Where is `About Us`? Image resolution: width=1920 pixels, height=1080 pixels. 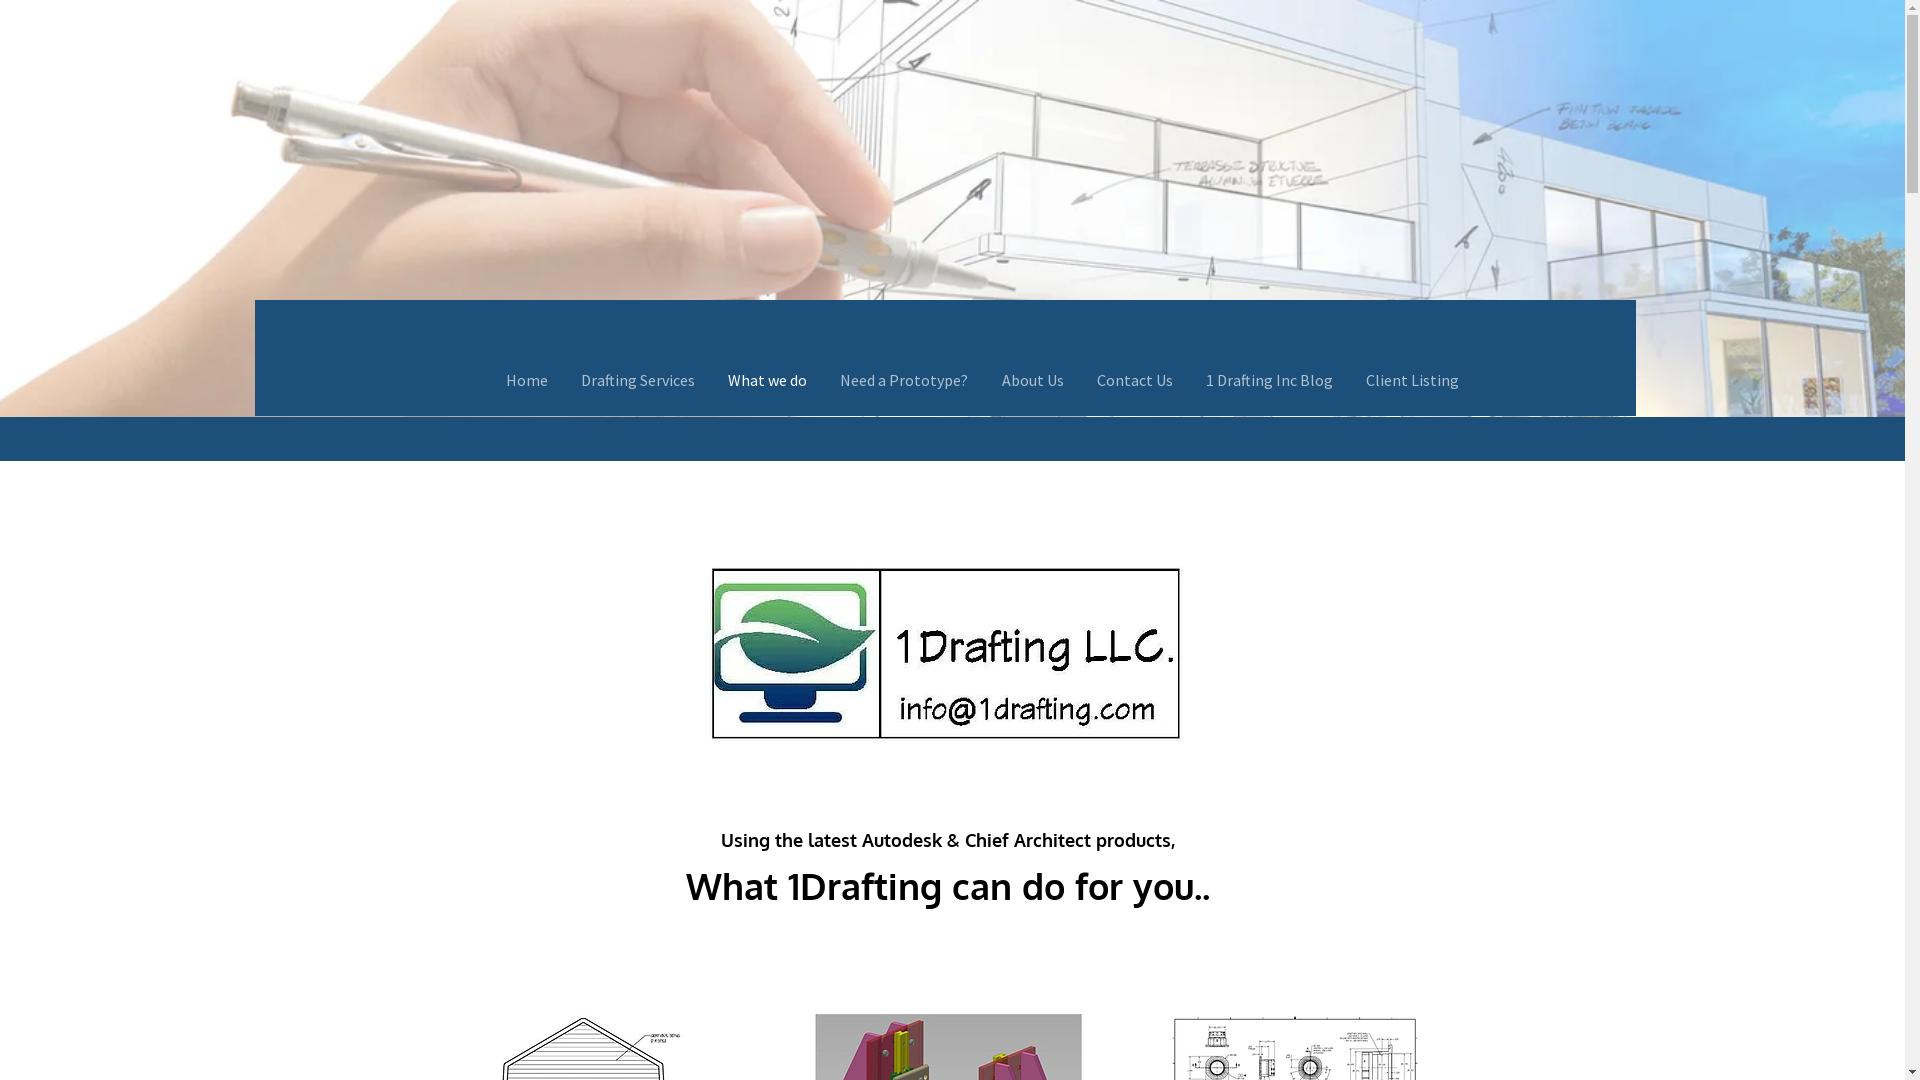
About Us is located at coordinates (1032, 380).